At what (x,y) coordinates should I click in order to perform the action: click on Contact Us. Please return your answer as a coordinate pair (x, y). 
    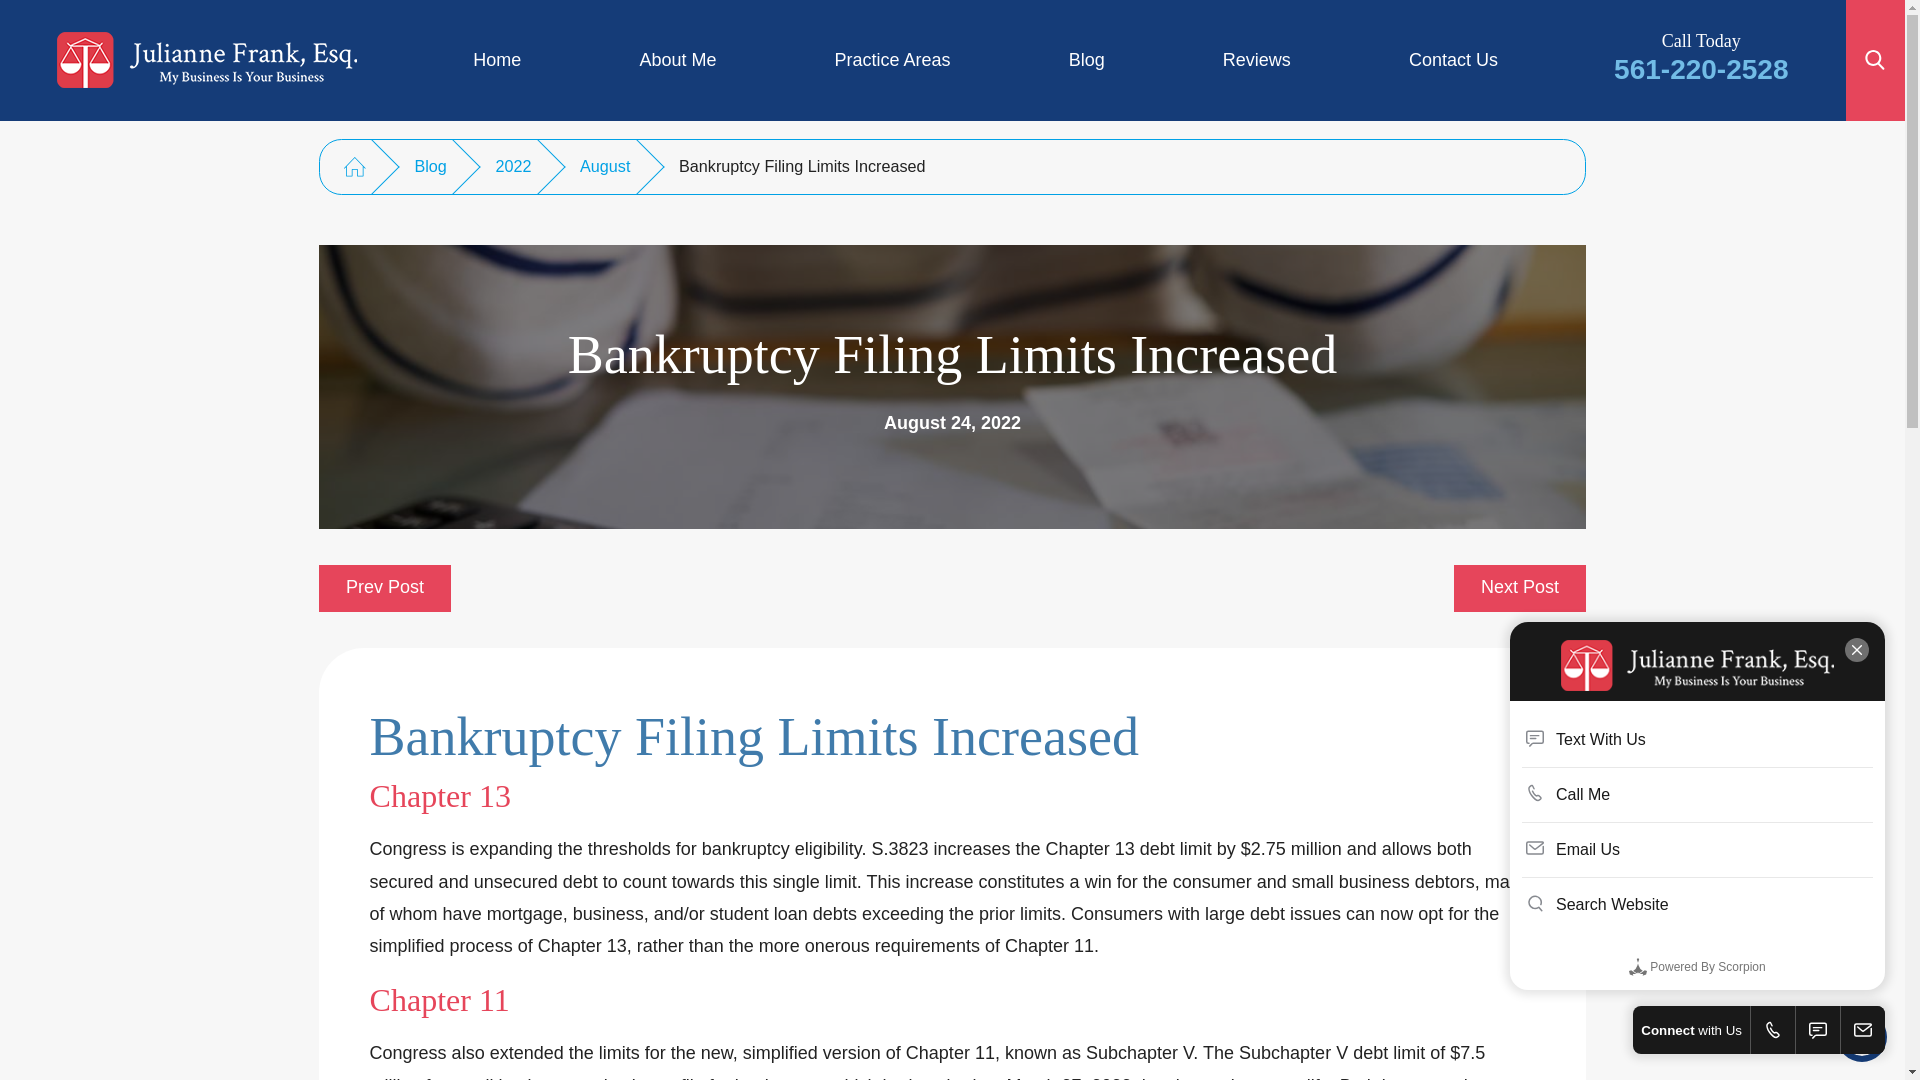
    Looking at the image, I should click on (1453, 60).